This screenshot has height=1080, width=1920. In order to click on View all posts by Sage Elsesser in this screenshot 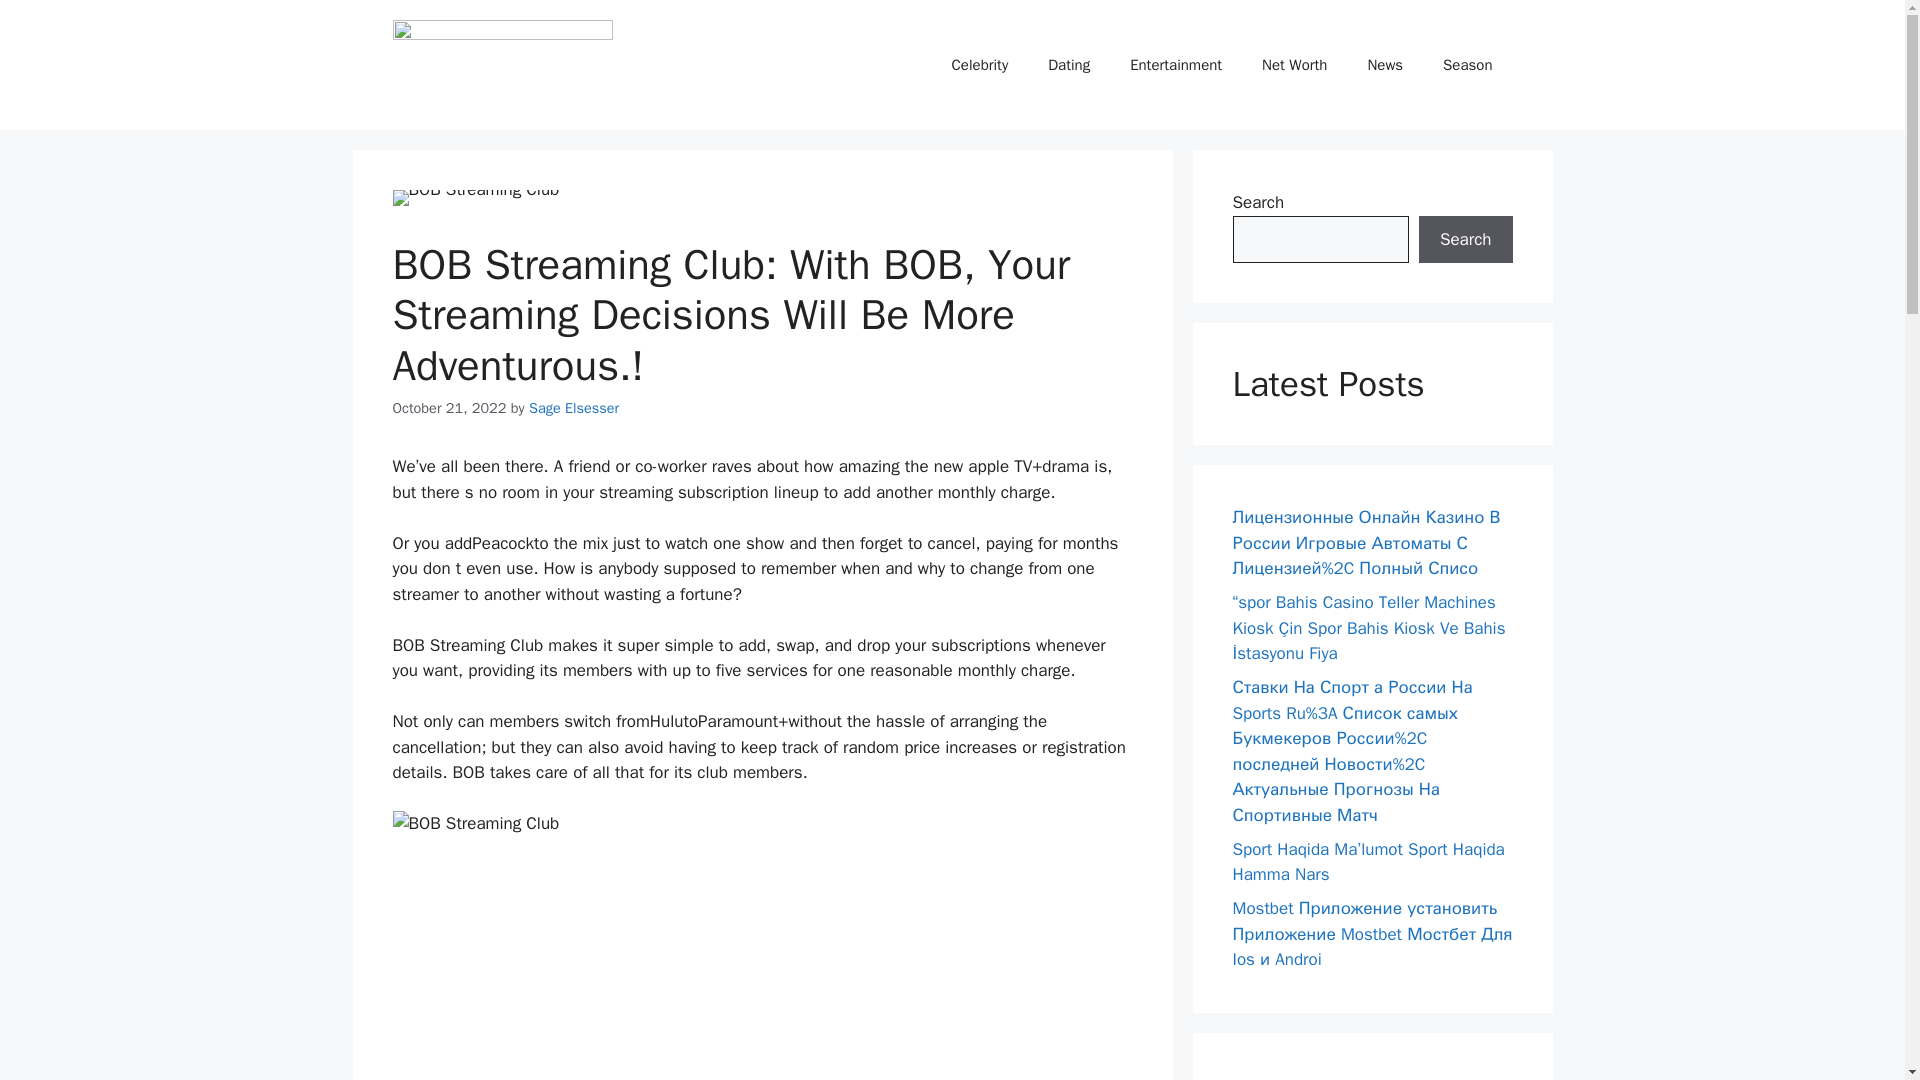, I will do `click(574, 407)`.